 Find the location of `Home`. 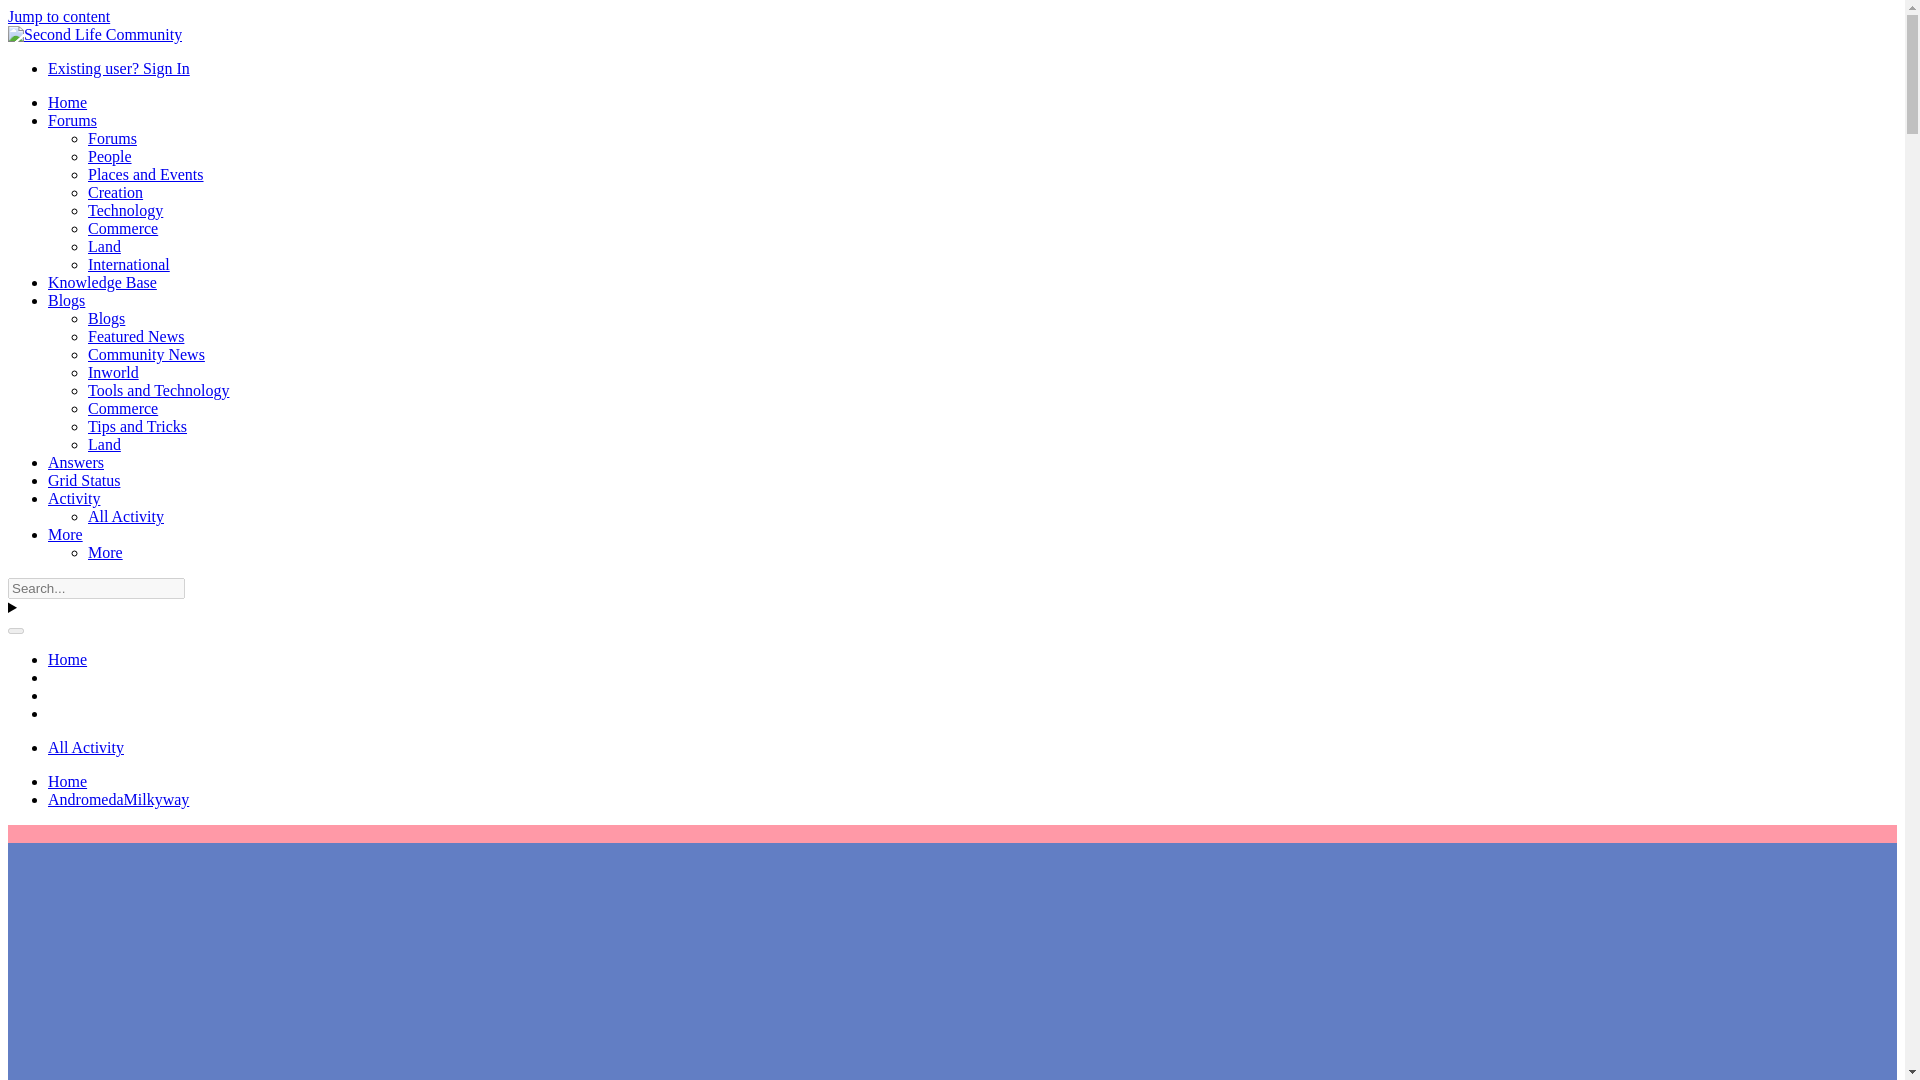

Home is located at coordinates (67, 660).